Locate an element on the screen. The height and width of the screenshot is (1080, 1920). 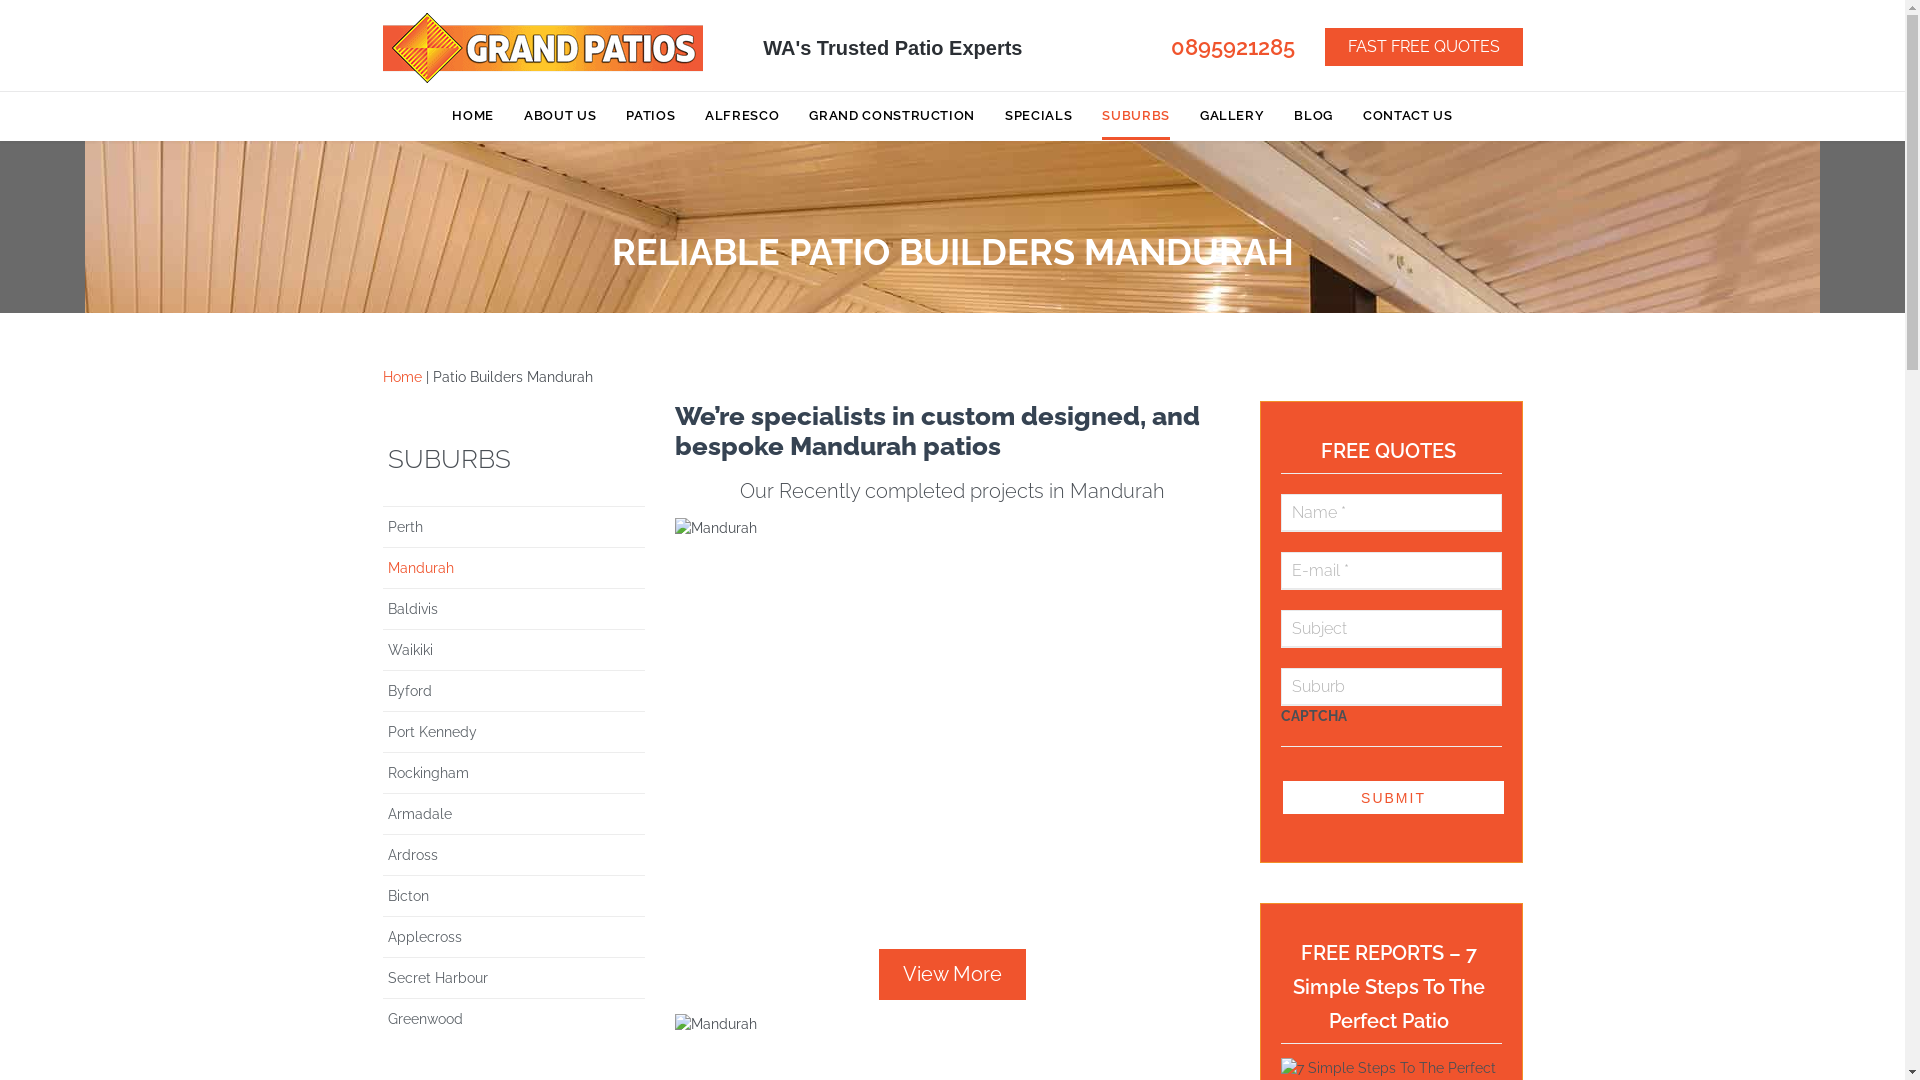
Waikiki is located at coordinates (514, 650).